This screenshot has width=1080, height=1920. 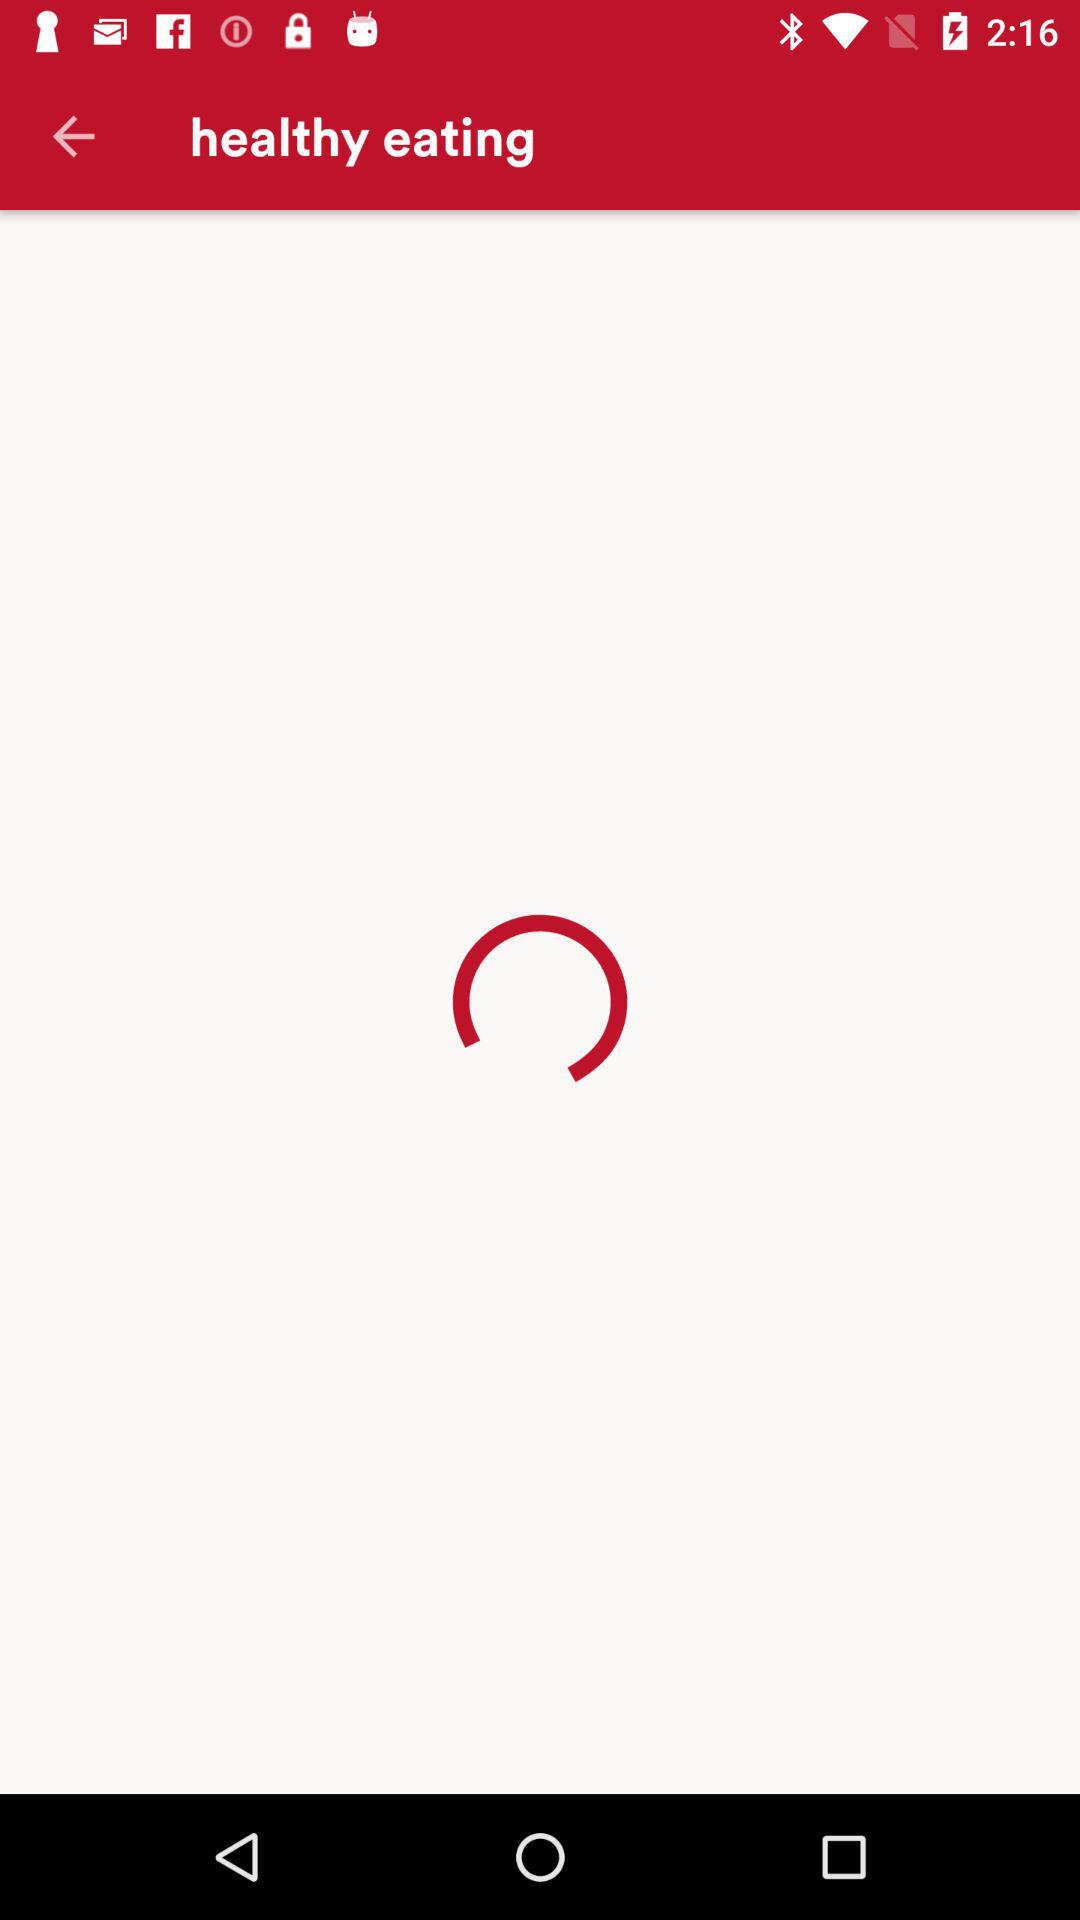 What do you see at coordinates (73, 136) in the screenshot?
I see `launch icon at the top left corner` at bounding box center [73, 136].